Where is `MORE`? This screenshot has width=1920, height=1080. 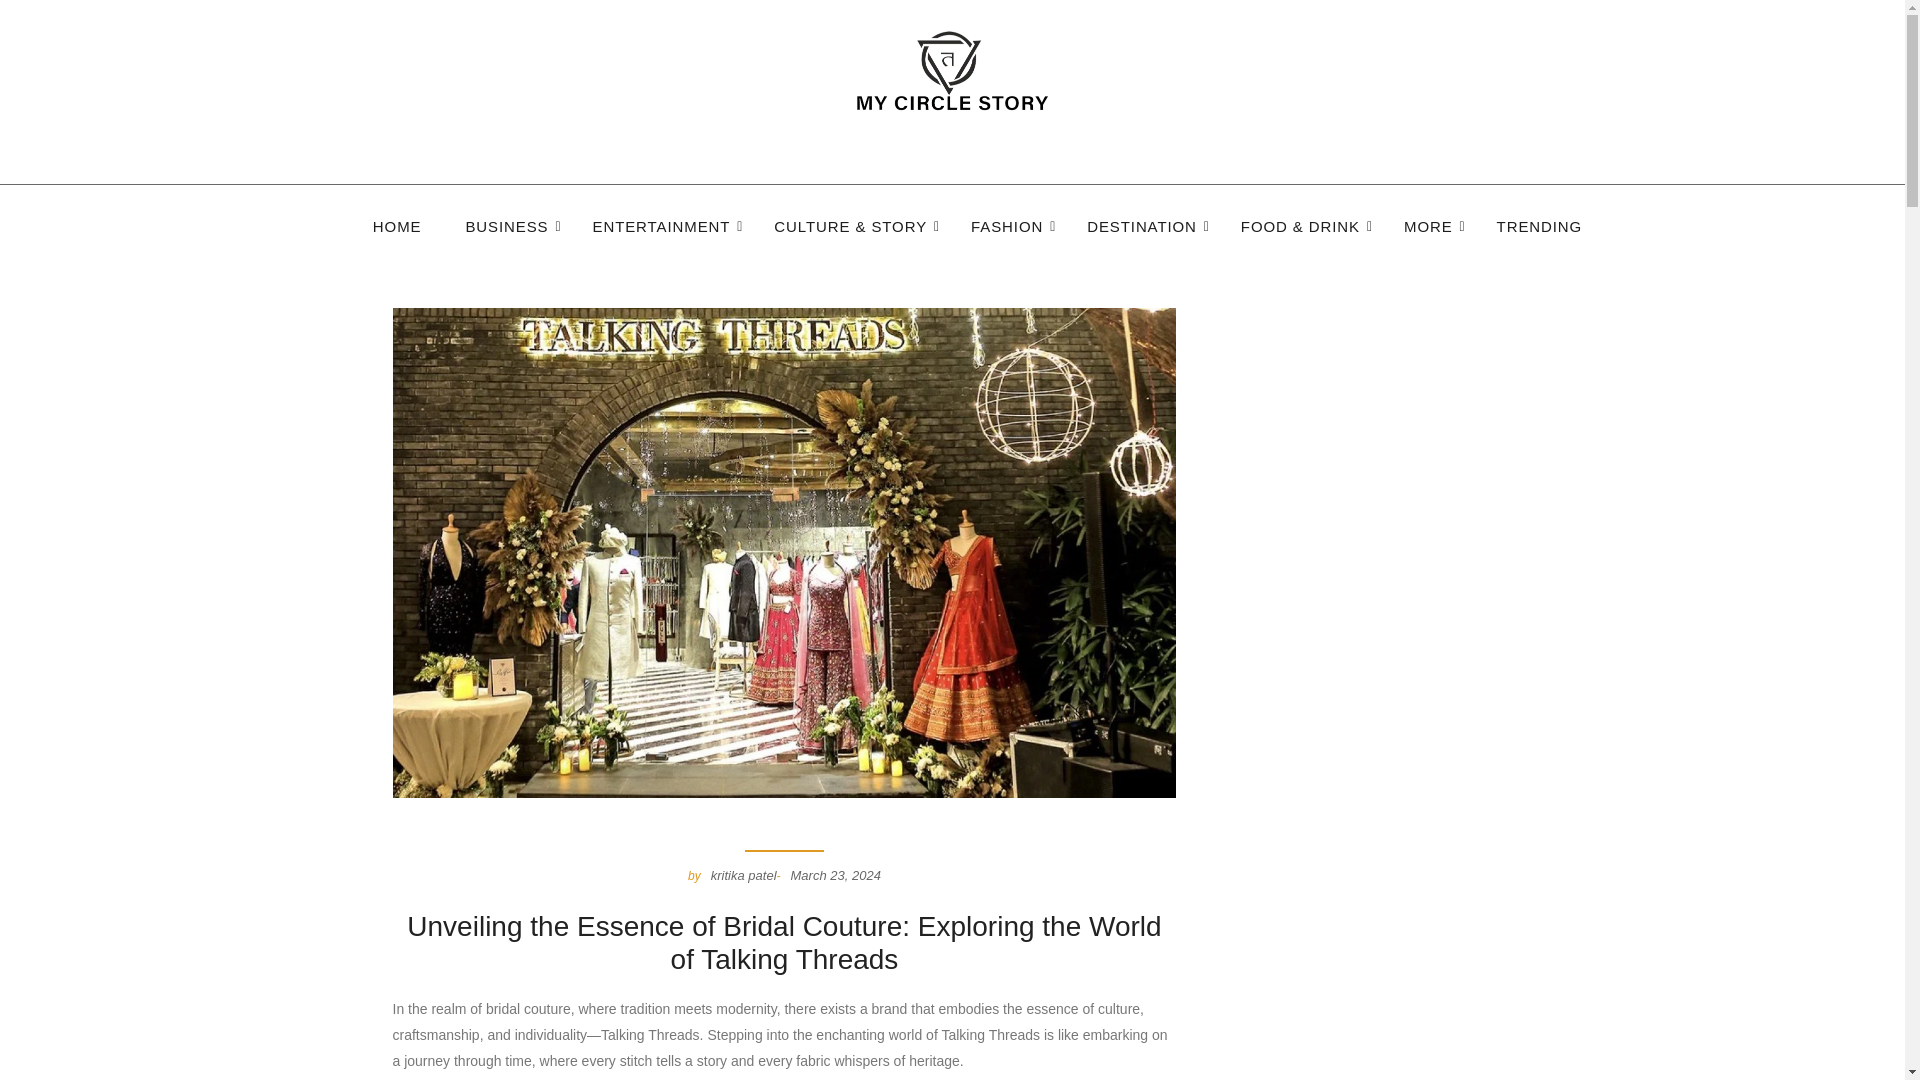
MORE is located at coordinates (1428, 228).